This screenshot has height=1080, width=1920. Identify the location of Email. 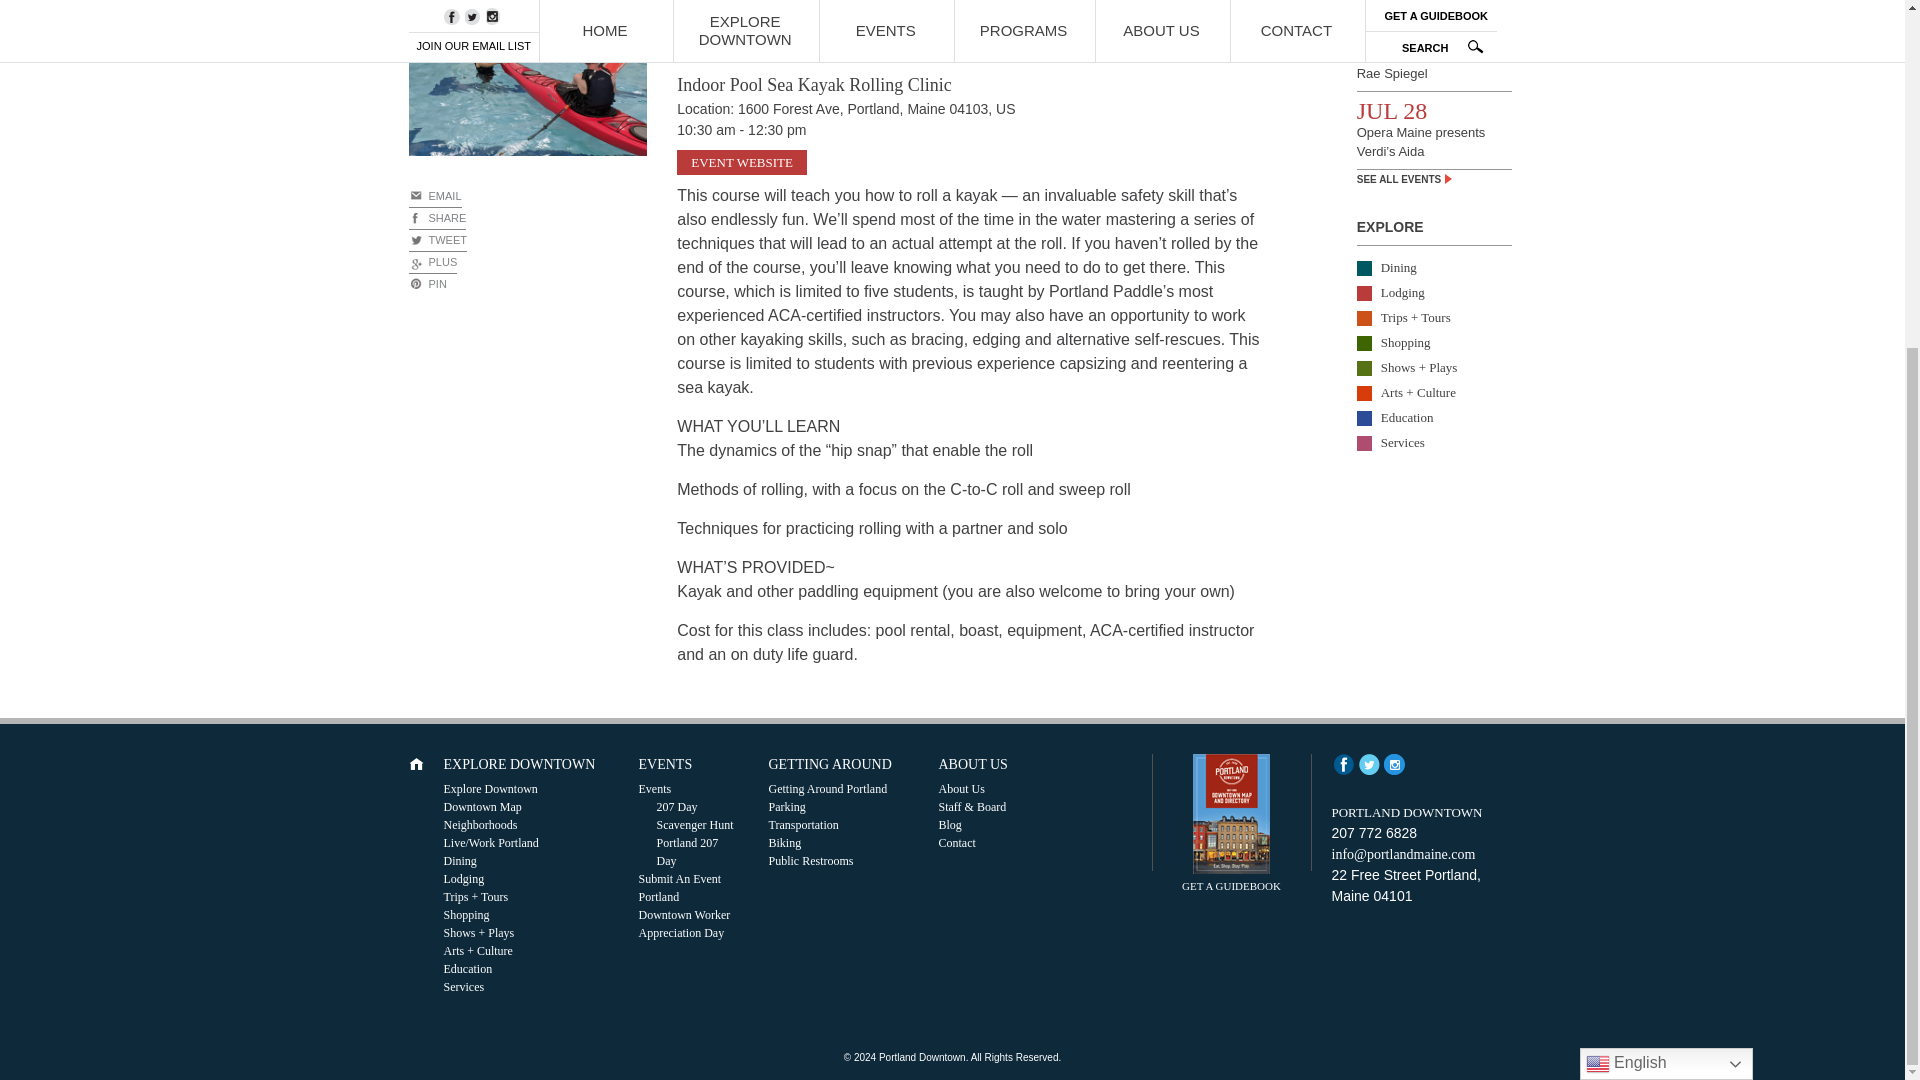
(426, 284).